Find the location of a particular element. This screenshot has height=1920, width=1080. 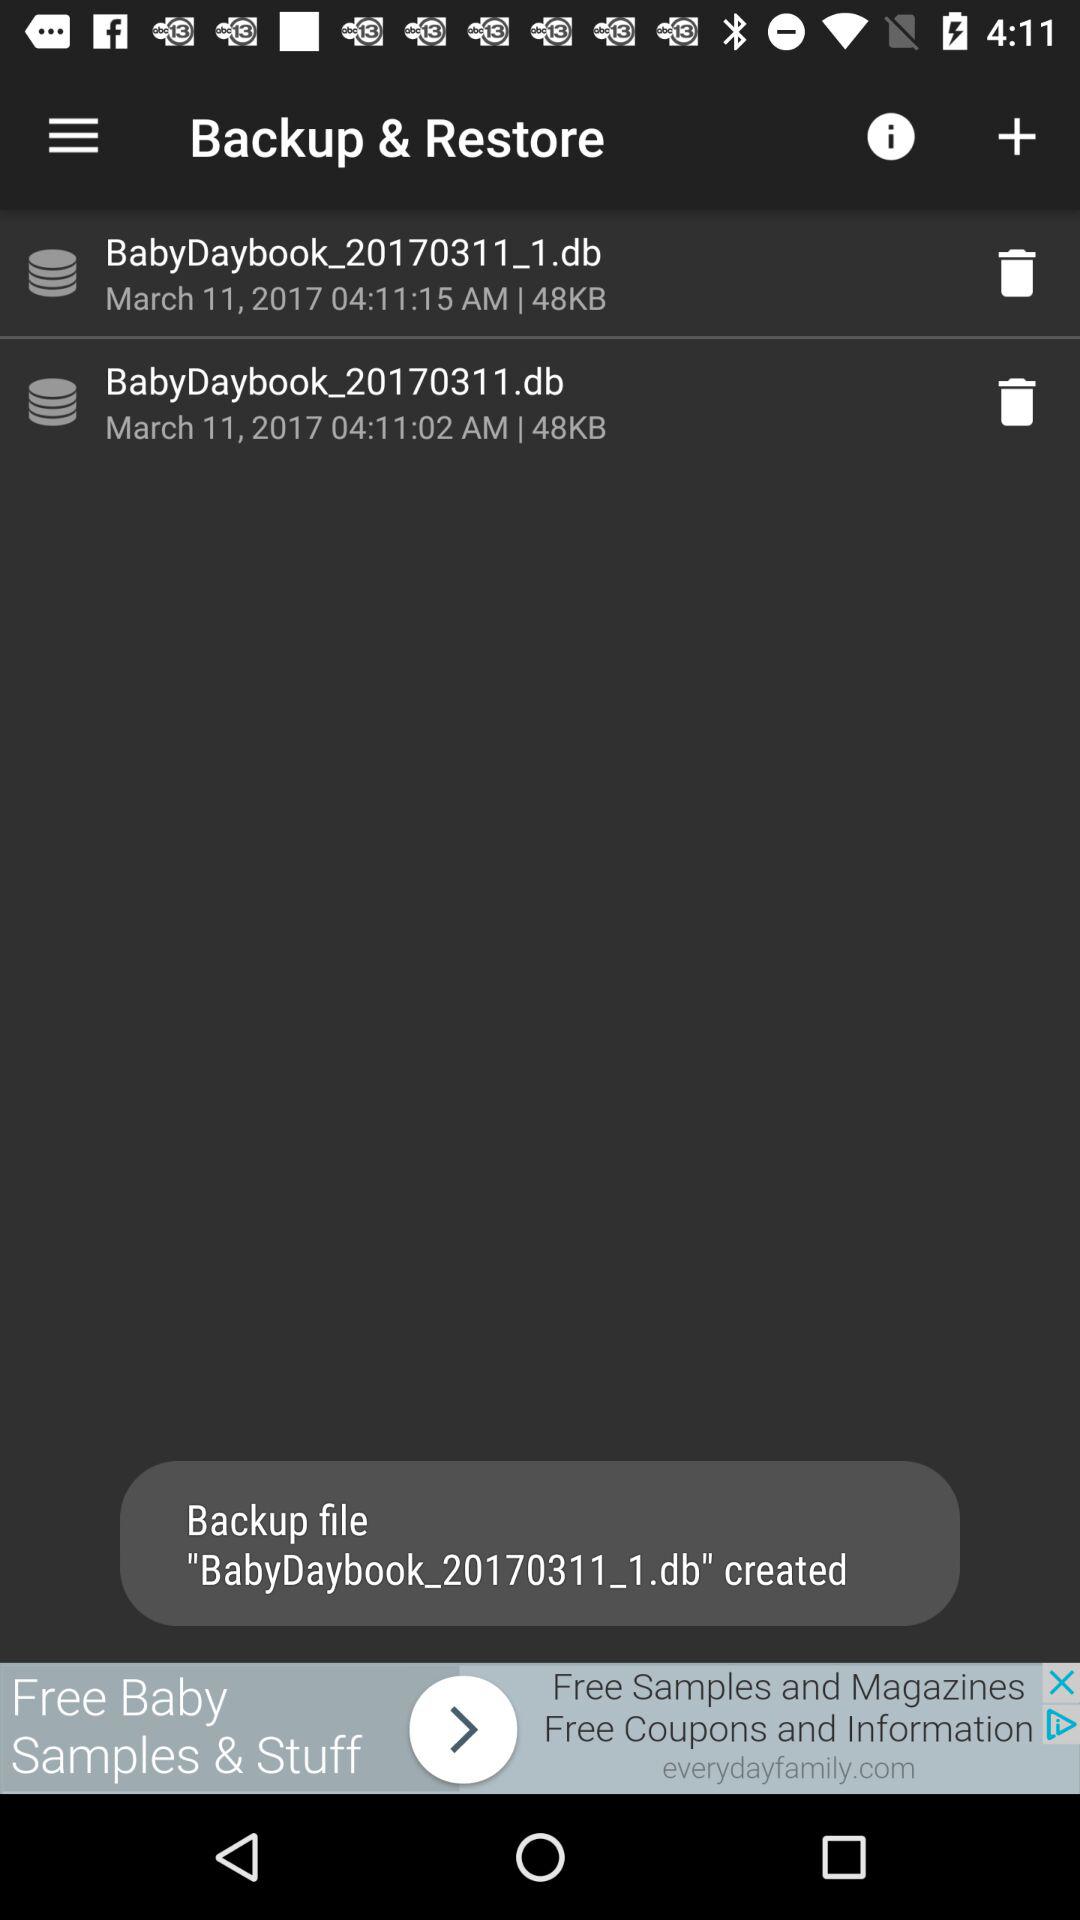

open advertisement is located at coordinates (540, 1728).